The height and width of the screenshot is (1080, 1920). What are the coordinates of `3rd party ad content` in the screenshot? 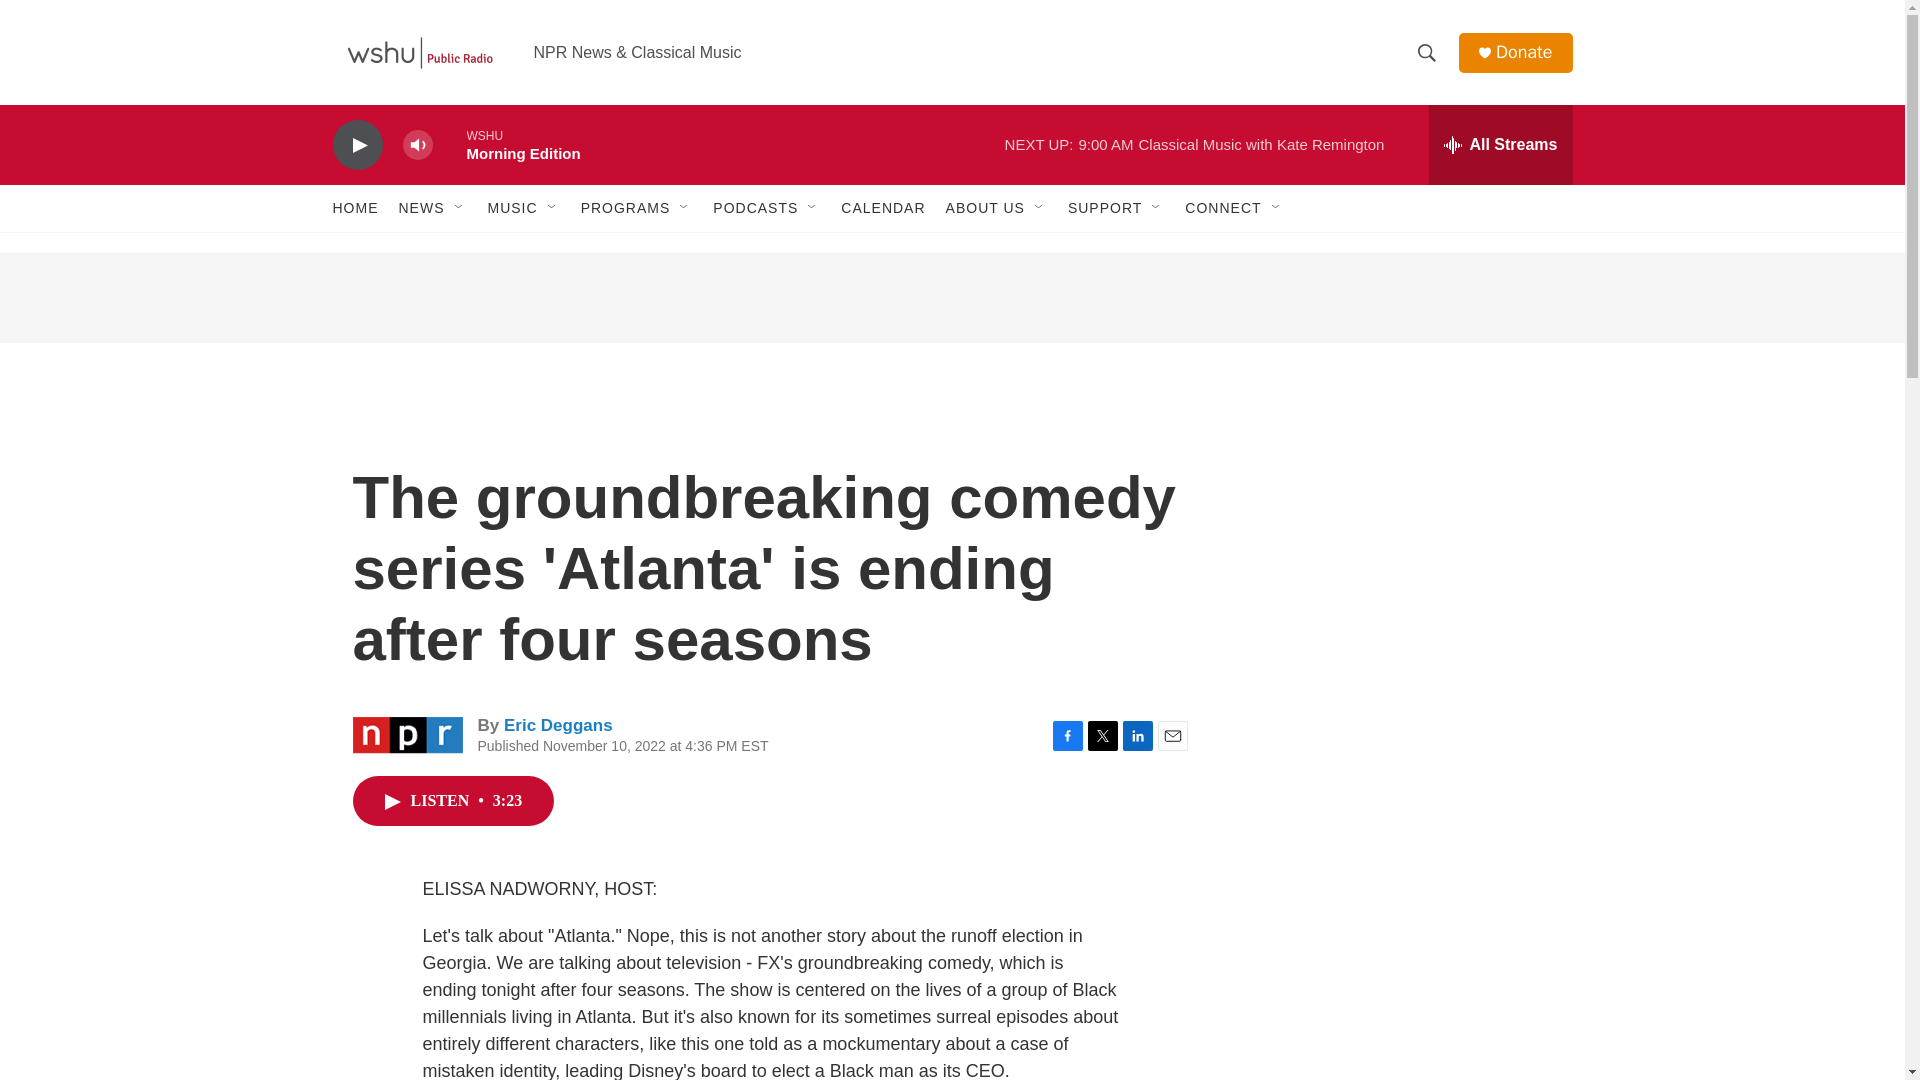 It's located at (951, 298).